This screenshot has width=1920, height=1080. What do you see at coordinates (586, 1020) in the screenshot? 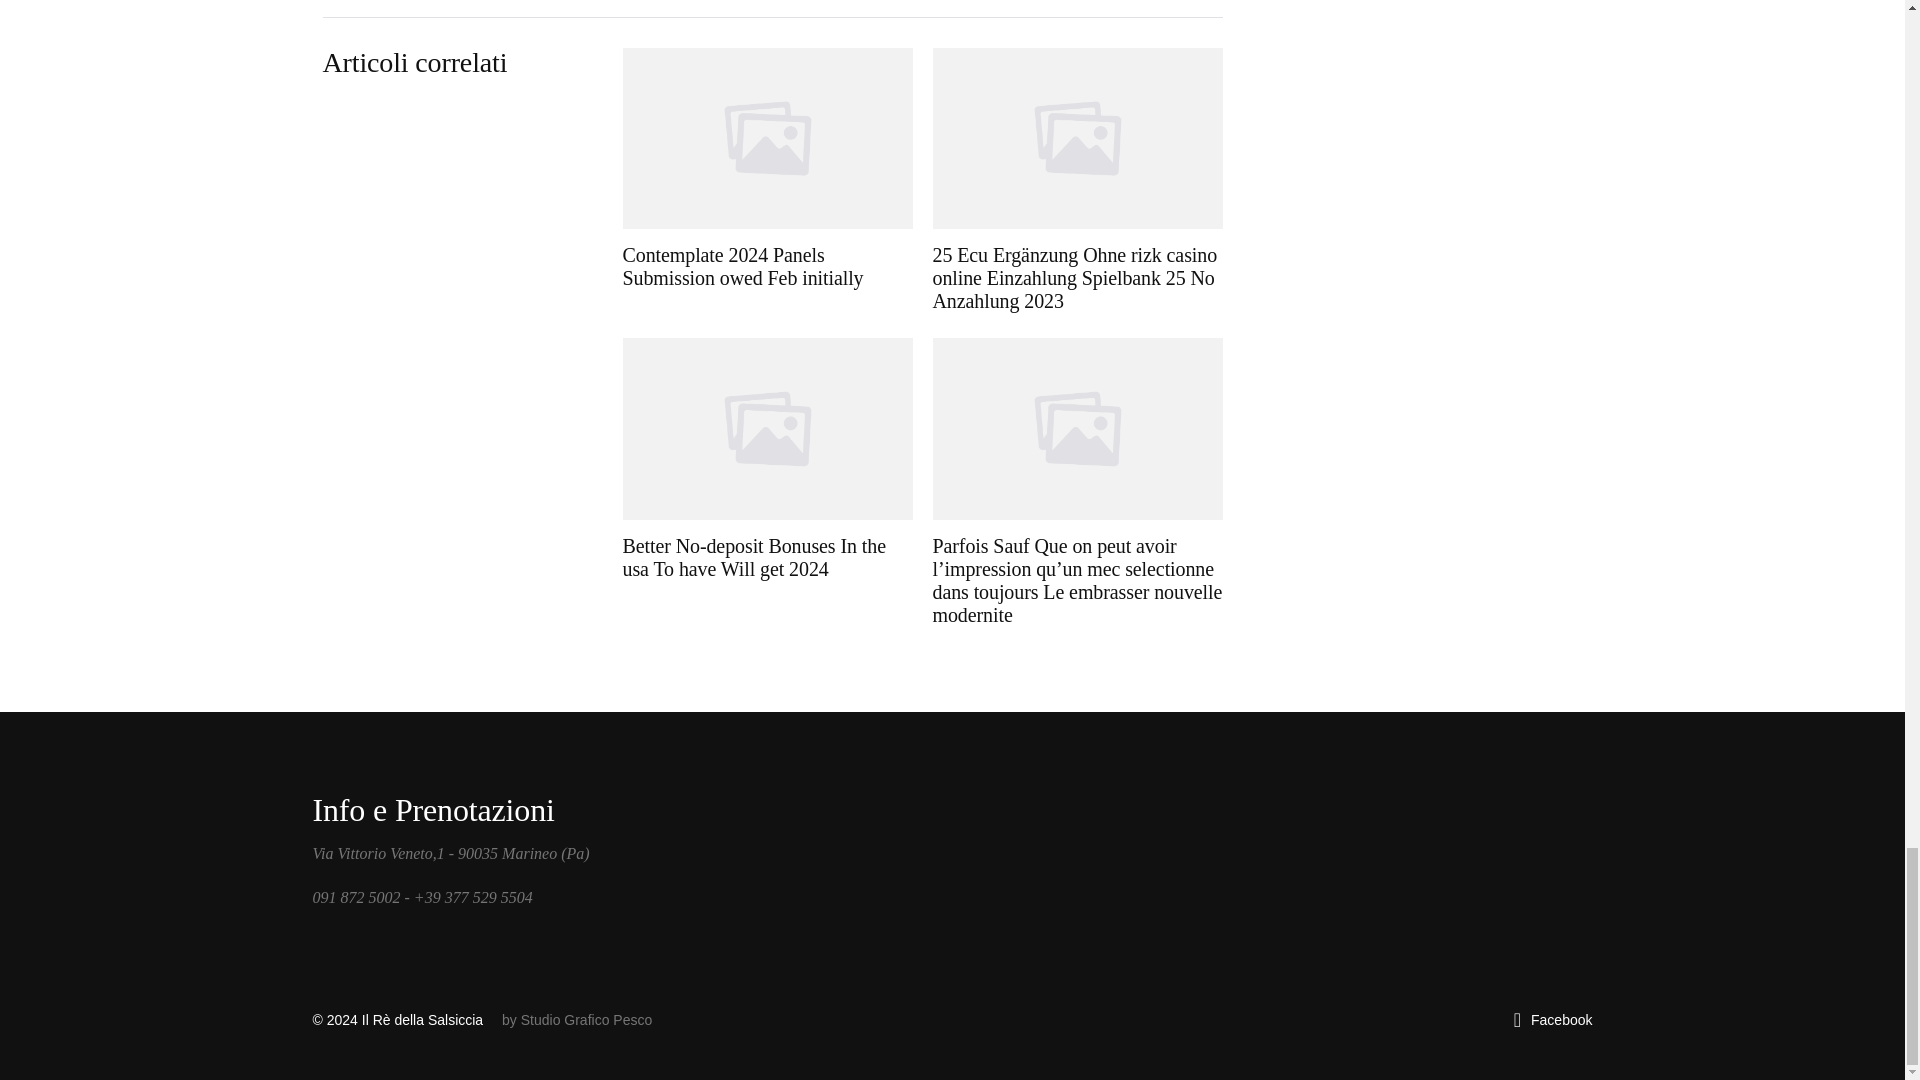
I see `Studio Grafico Pesco` at bounding box center [586, 1020].